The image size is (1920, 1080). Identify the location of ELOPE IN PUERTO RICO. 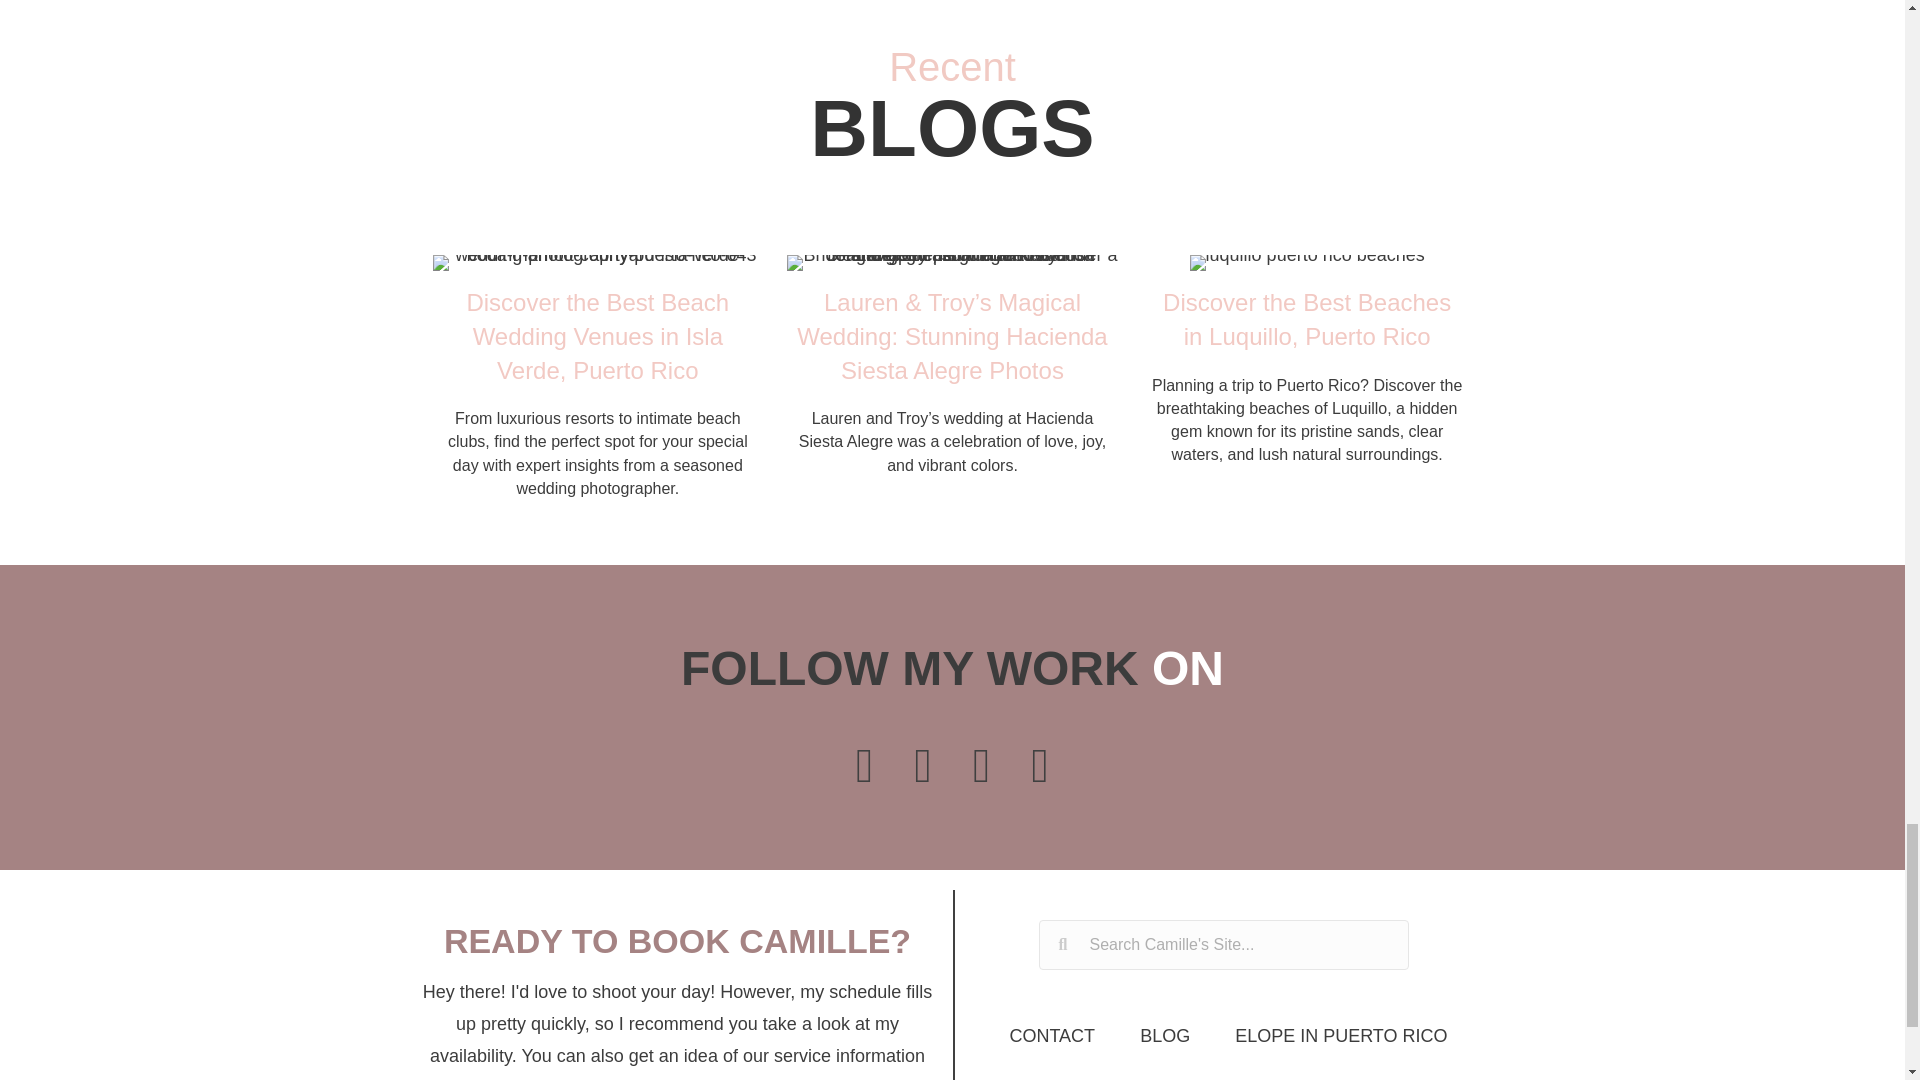
(1340, 1035).